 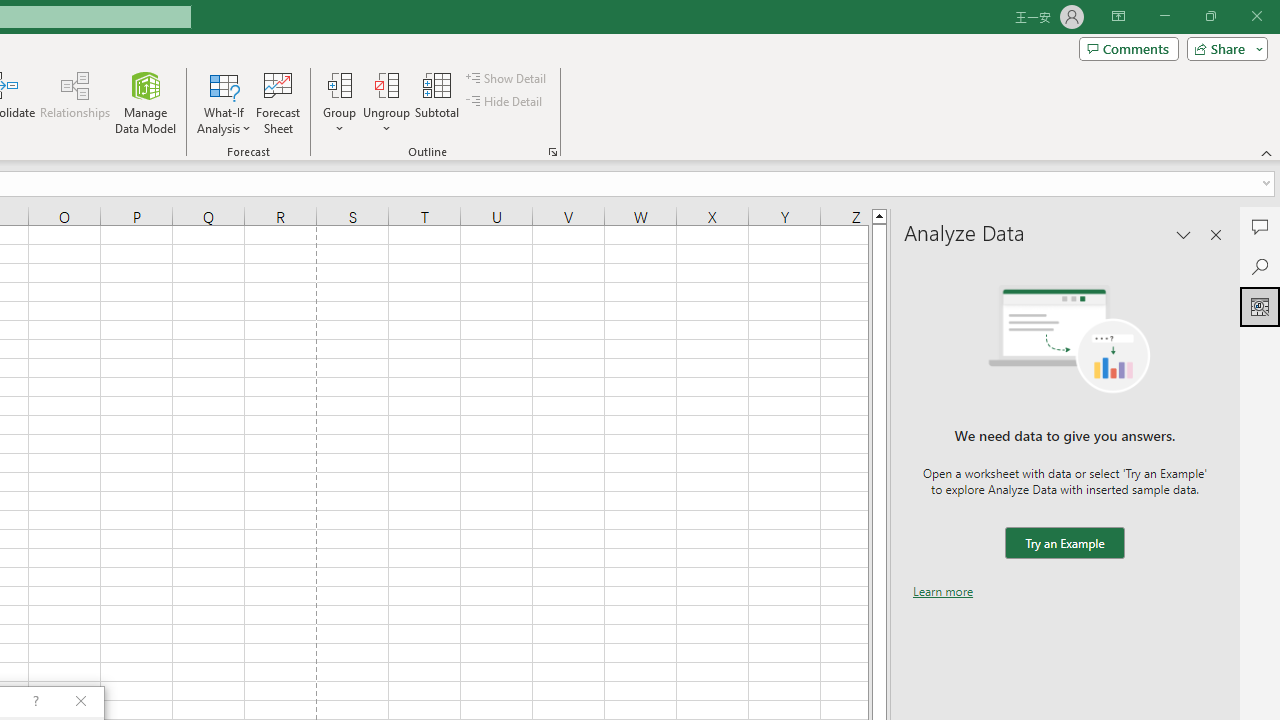 What do you see at coordinates (1256, 16) in the screenshot?
I see `Close` at bounding box center [1256, 16].